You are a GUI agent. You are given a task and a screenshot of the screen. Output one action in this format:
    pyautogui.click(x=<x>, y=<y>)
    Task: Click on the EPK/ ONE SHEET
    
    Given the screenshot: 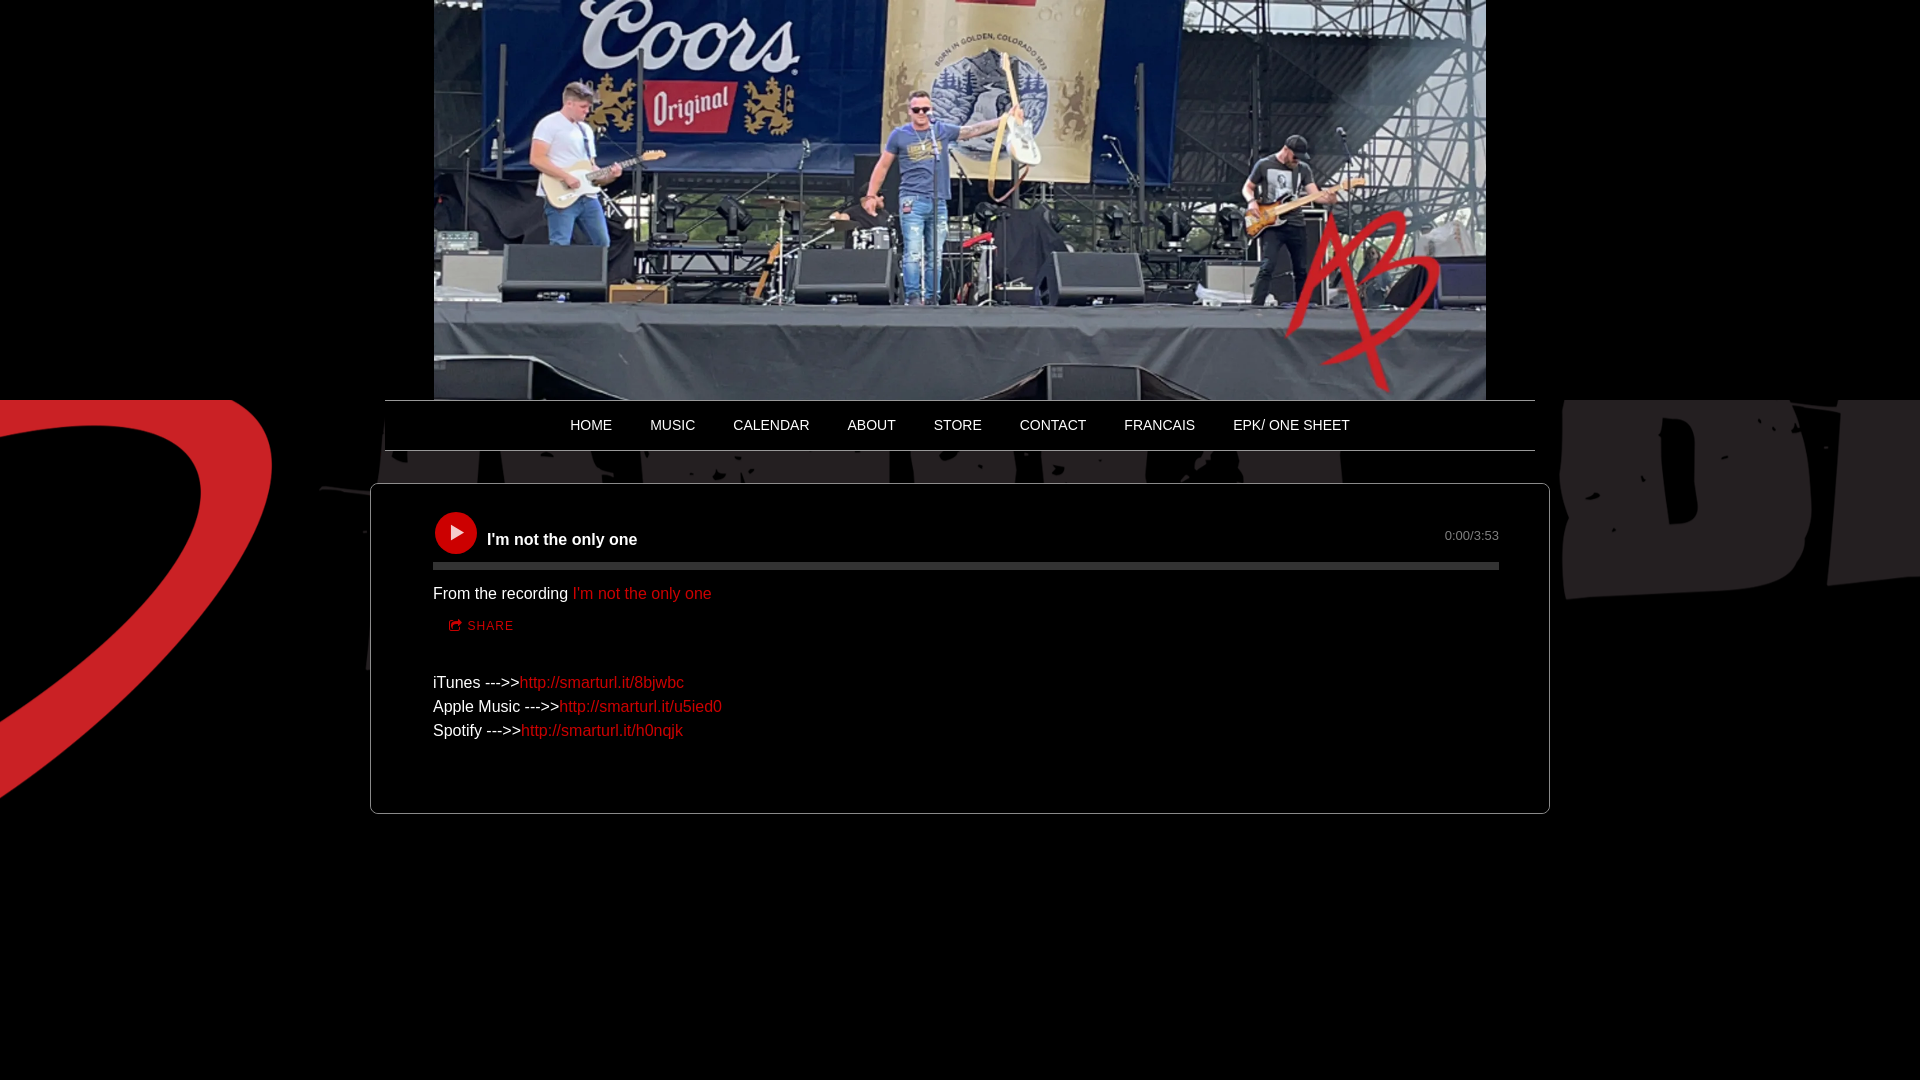 What is the action you would take?
    pyautogui.click(x=1292, y=426)
    